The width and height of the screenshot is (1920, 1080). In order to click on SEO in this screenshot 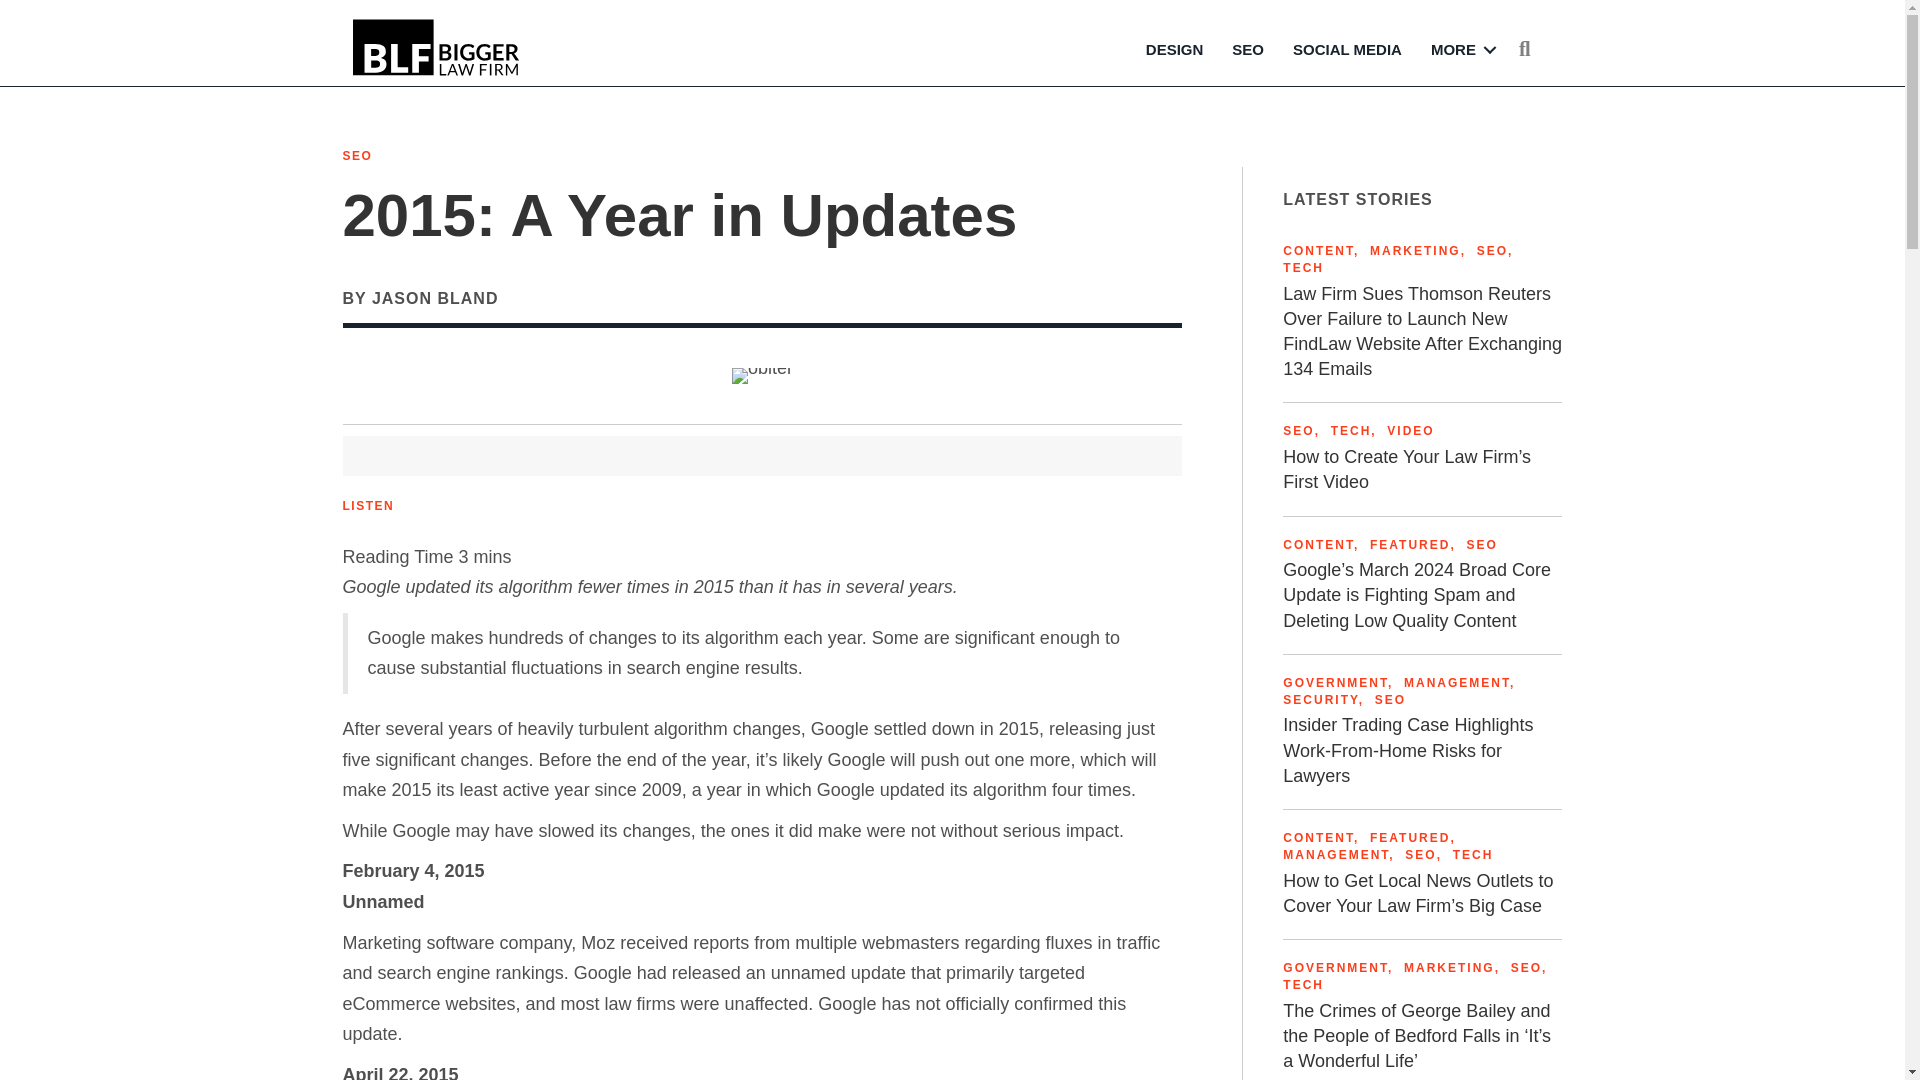, I will do `click(1492, 251)`.